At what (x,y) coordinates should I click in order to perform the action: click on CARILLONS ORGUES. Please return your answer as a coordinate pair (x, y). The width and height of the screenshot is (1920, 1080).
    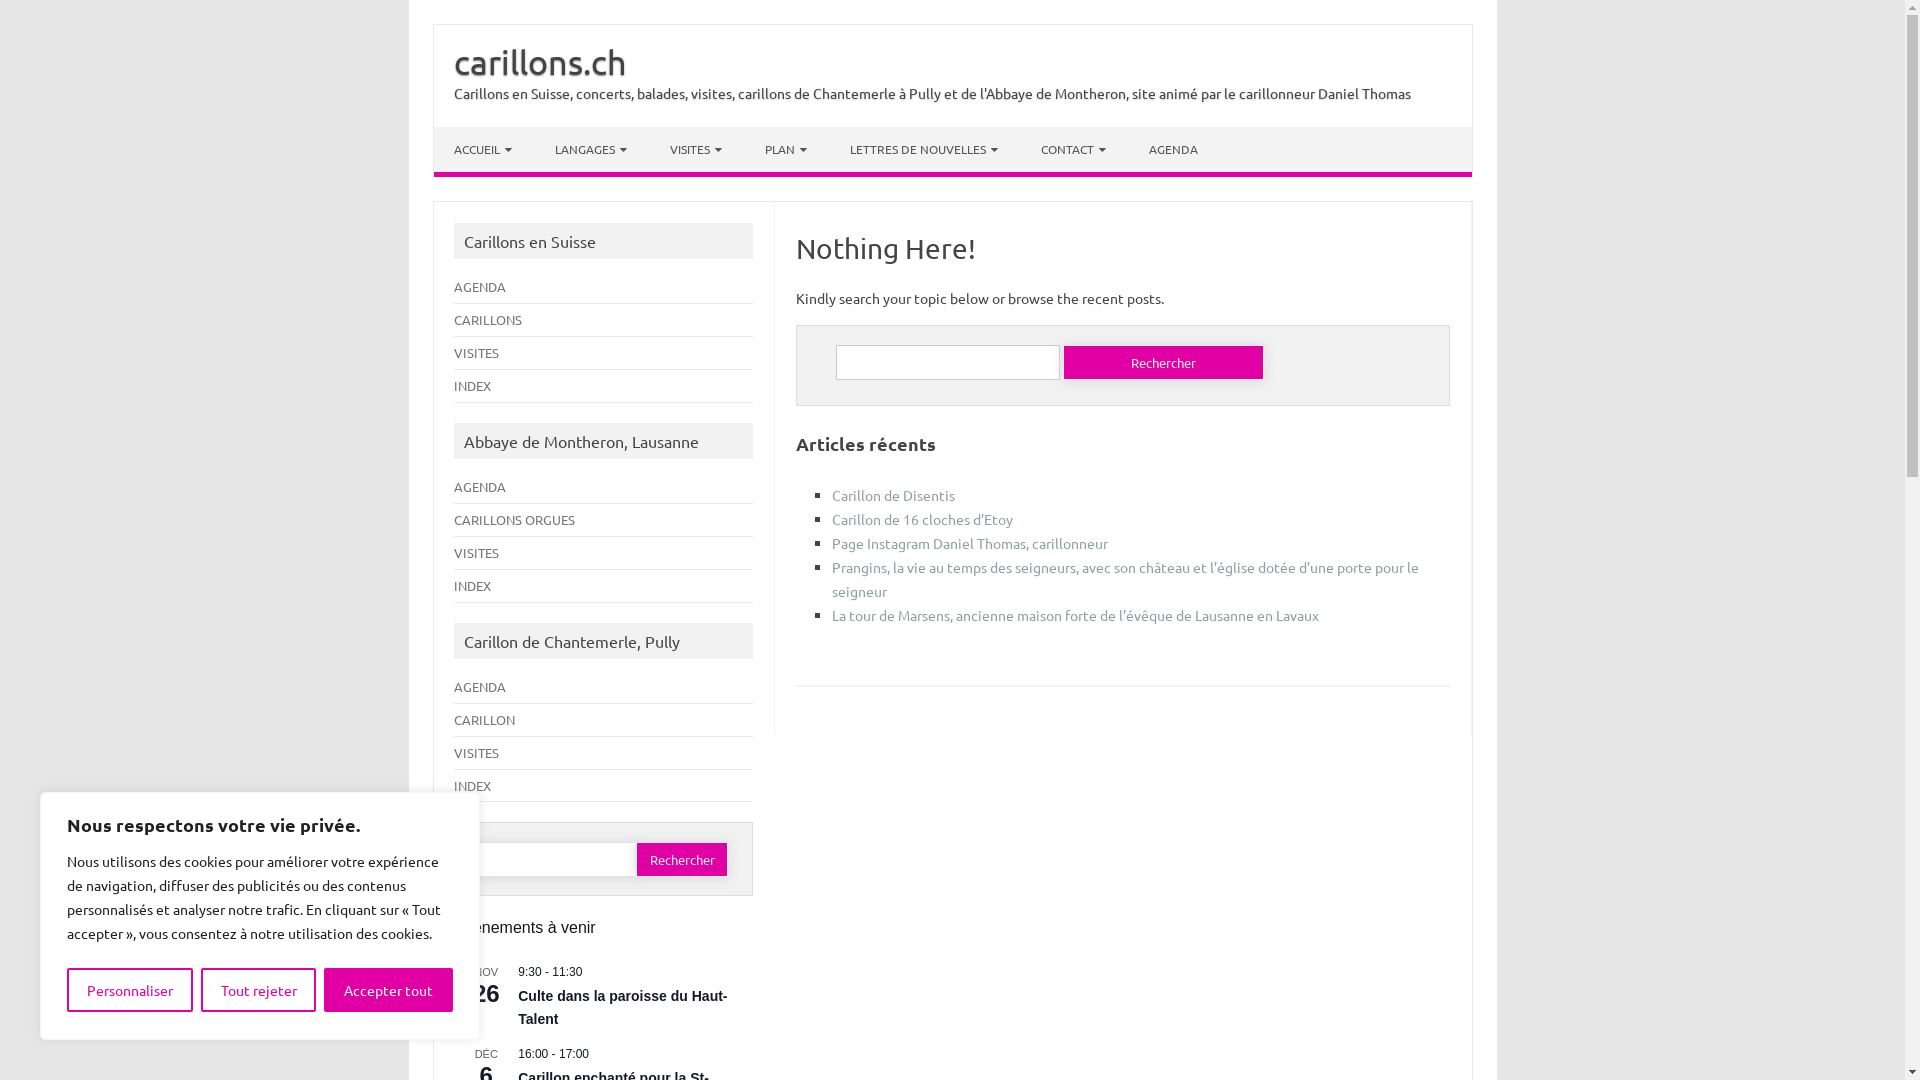
    Looking at the image, I should click on (514, 520).